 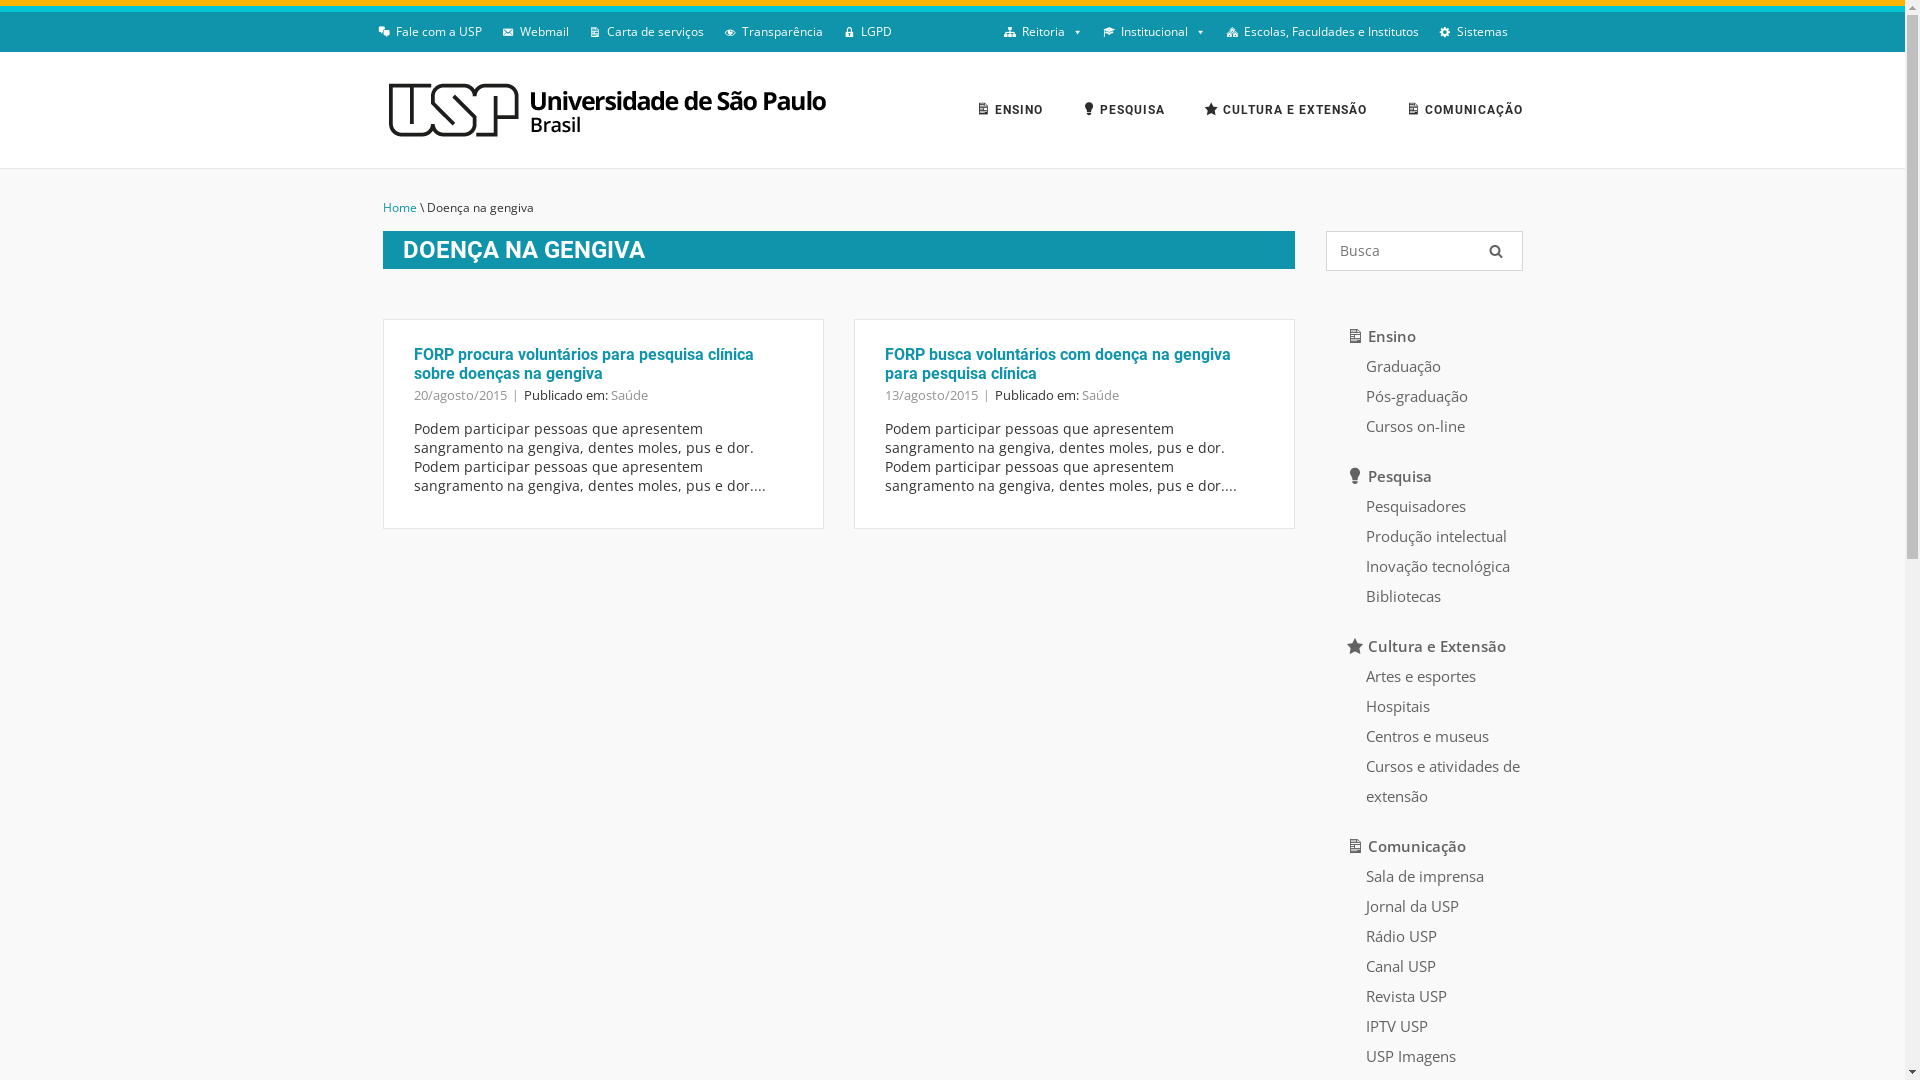 What do you see at coordinates (1124, 112) in the screenshot?
I see `PESQUISA` at bounding box center [1124, 112].